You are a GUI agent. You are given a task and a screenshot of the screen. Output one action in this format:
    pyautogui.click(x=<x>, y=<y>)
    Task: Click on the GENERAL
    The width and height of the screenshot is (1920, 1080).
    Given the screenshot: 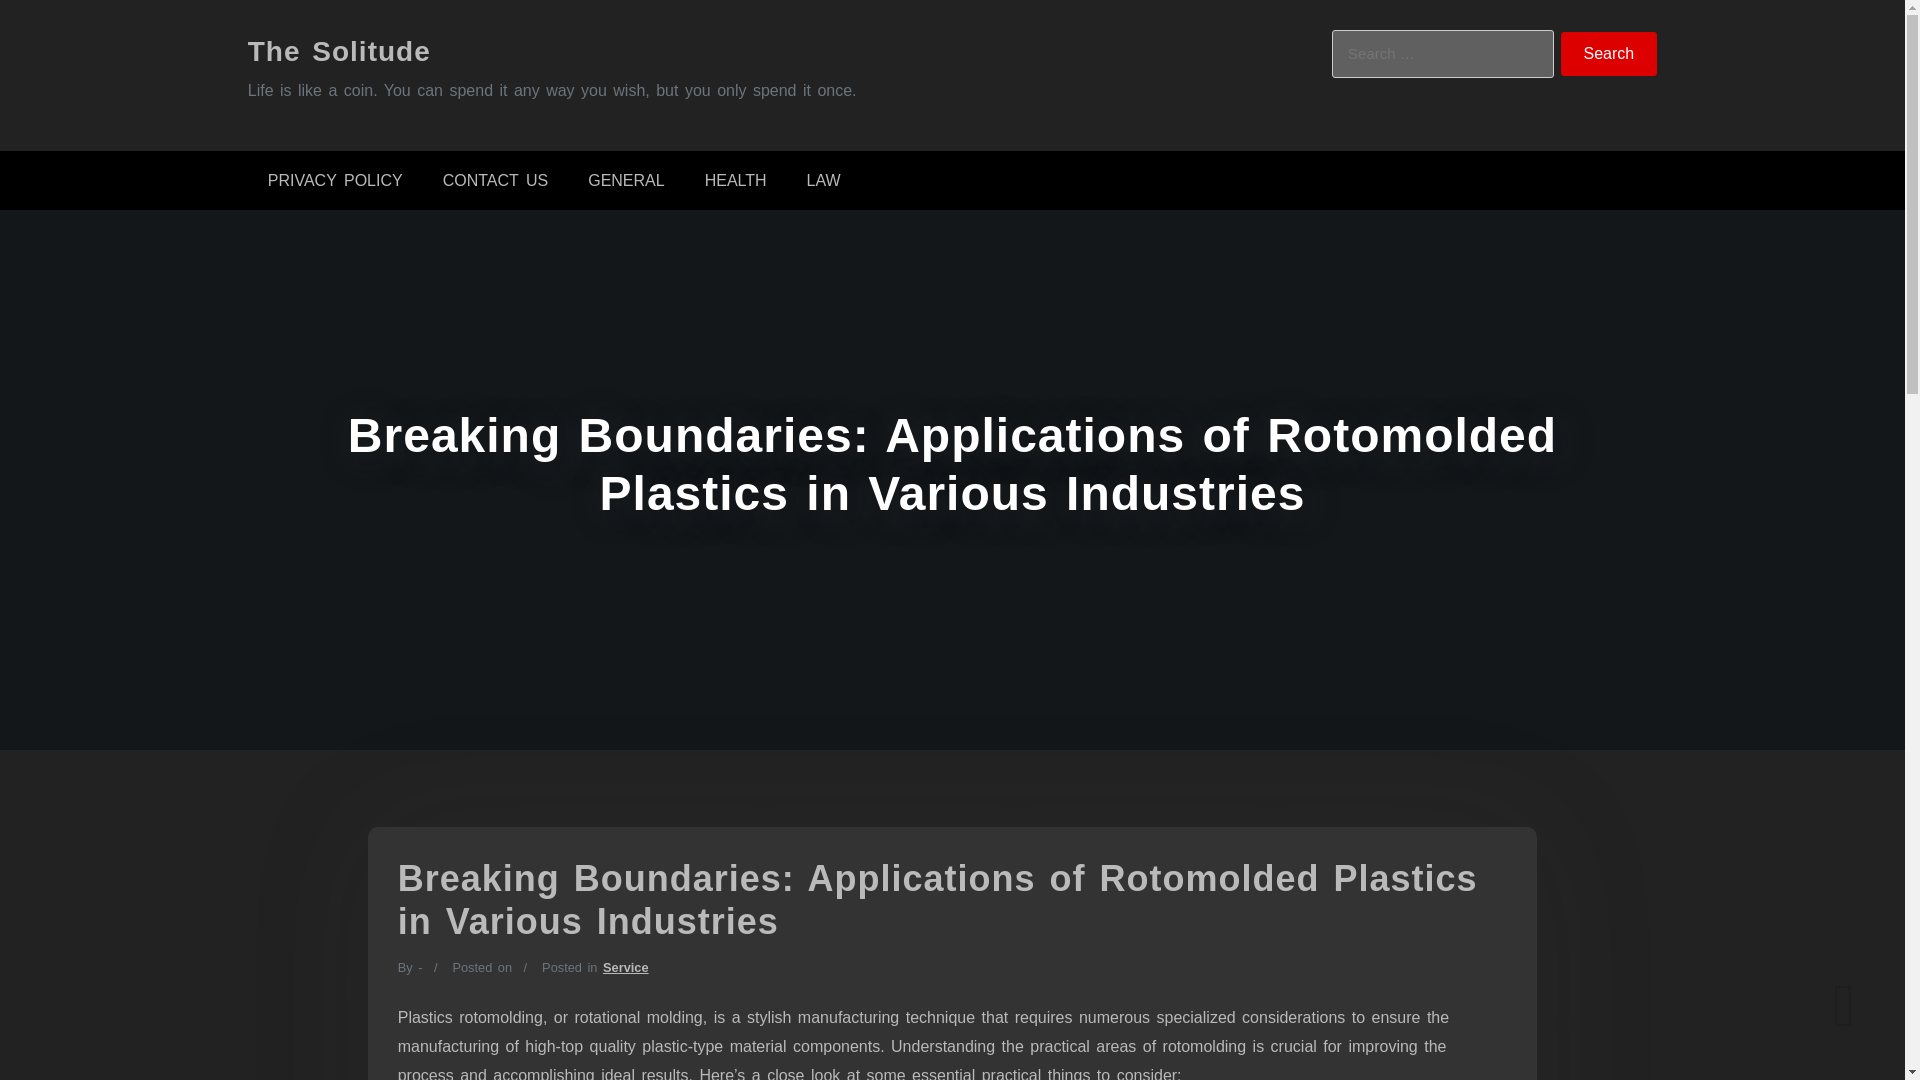 What is the action you would take?
    pyautogui.click(x=626, y=180)
    